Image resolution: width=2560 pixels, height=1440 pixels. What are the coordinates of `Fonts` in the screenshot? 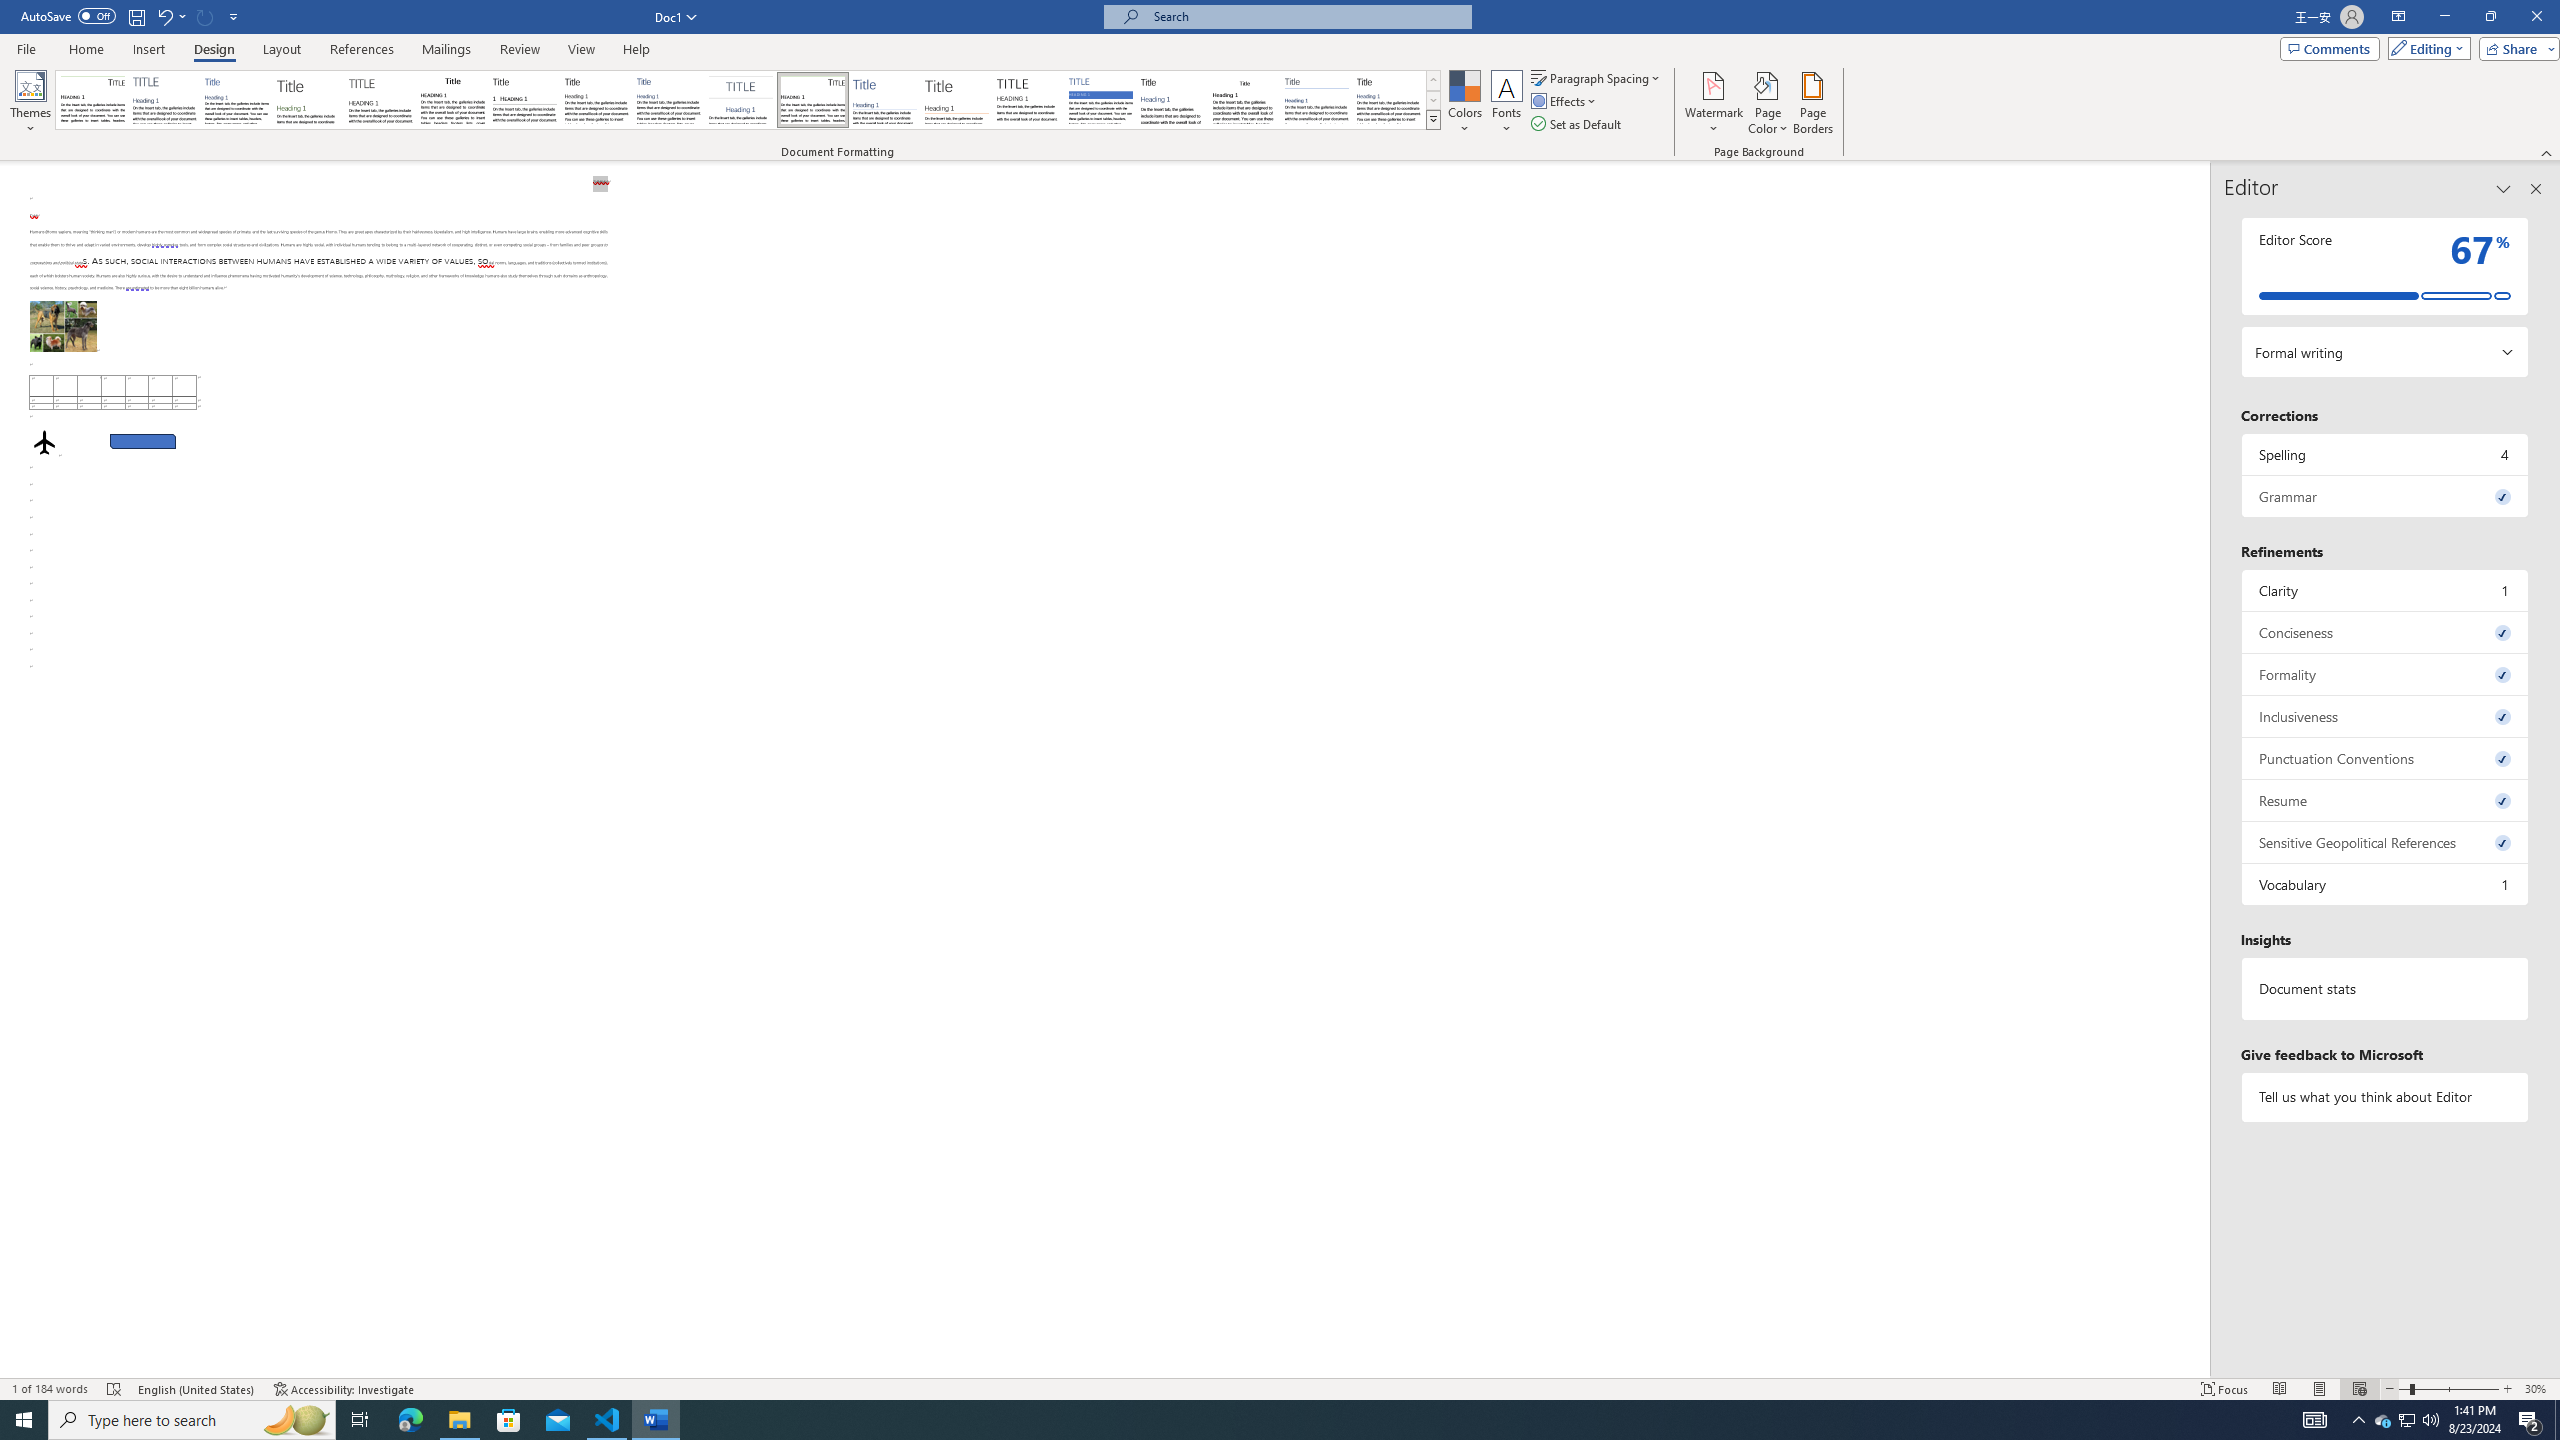 It's located at (1506, 103).